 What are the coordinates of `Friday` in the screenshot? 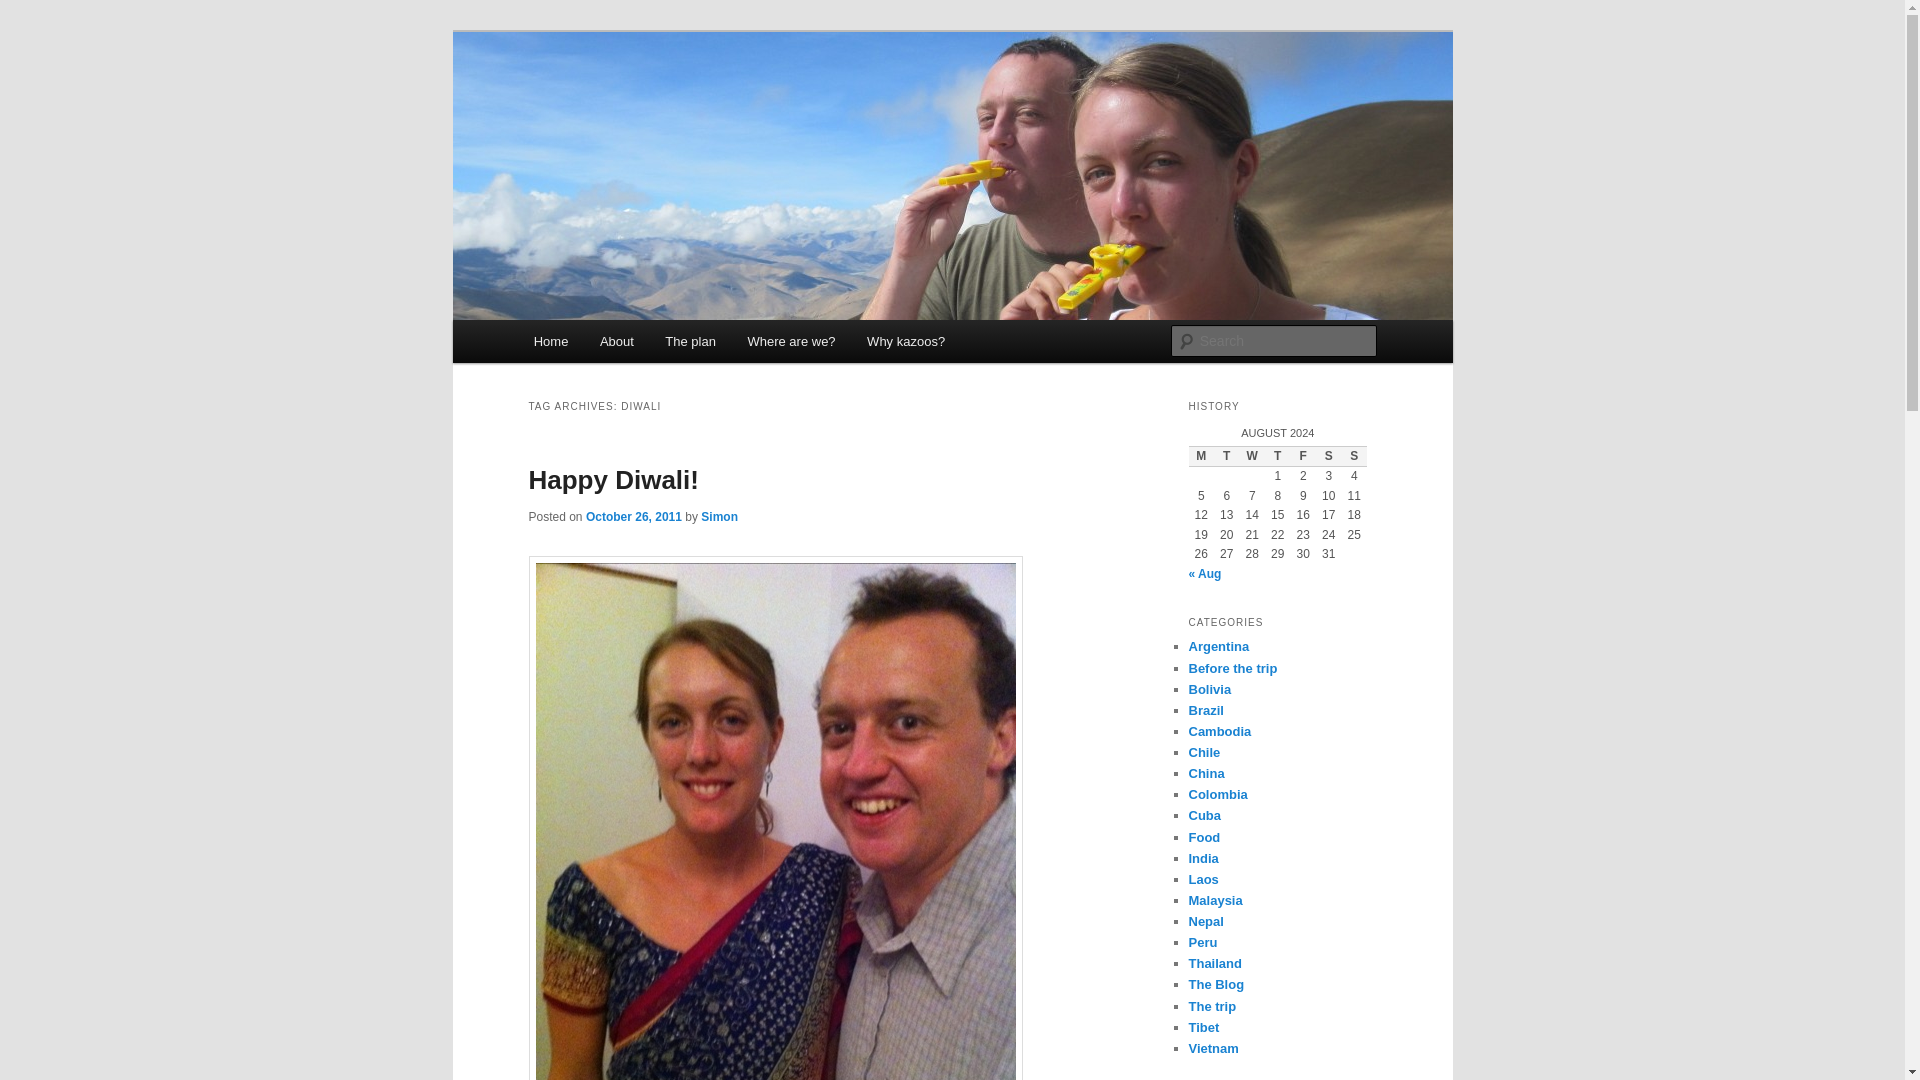 It's located at (1302, 456).